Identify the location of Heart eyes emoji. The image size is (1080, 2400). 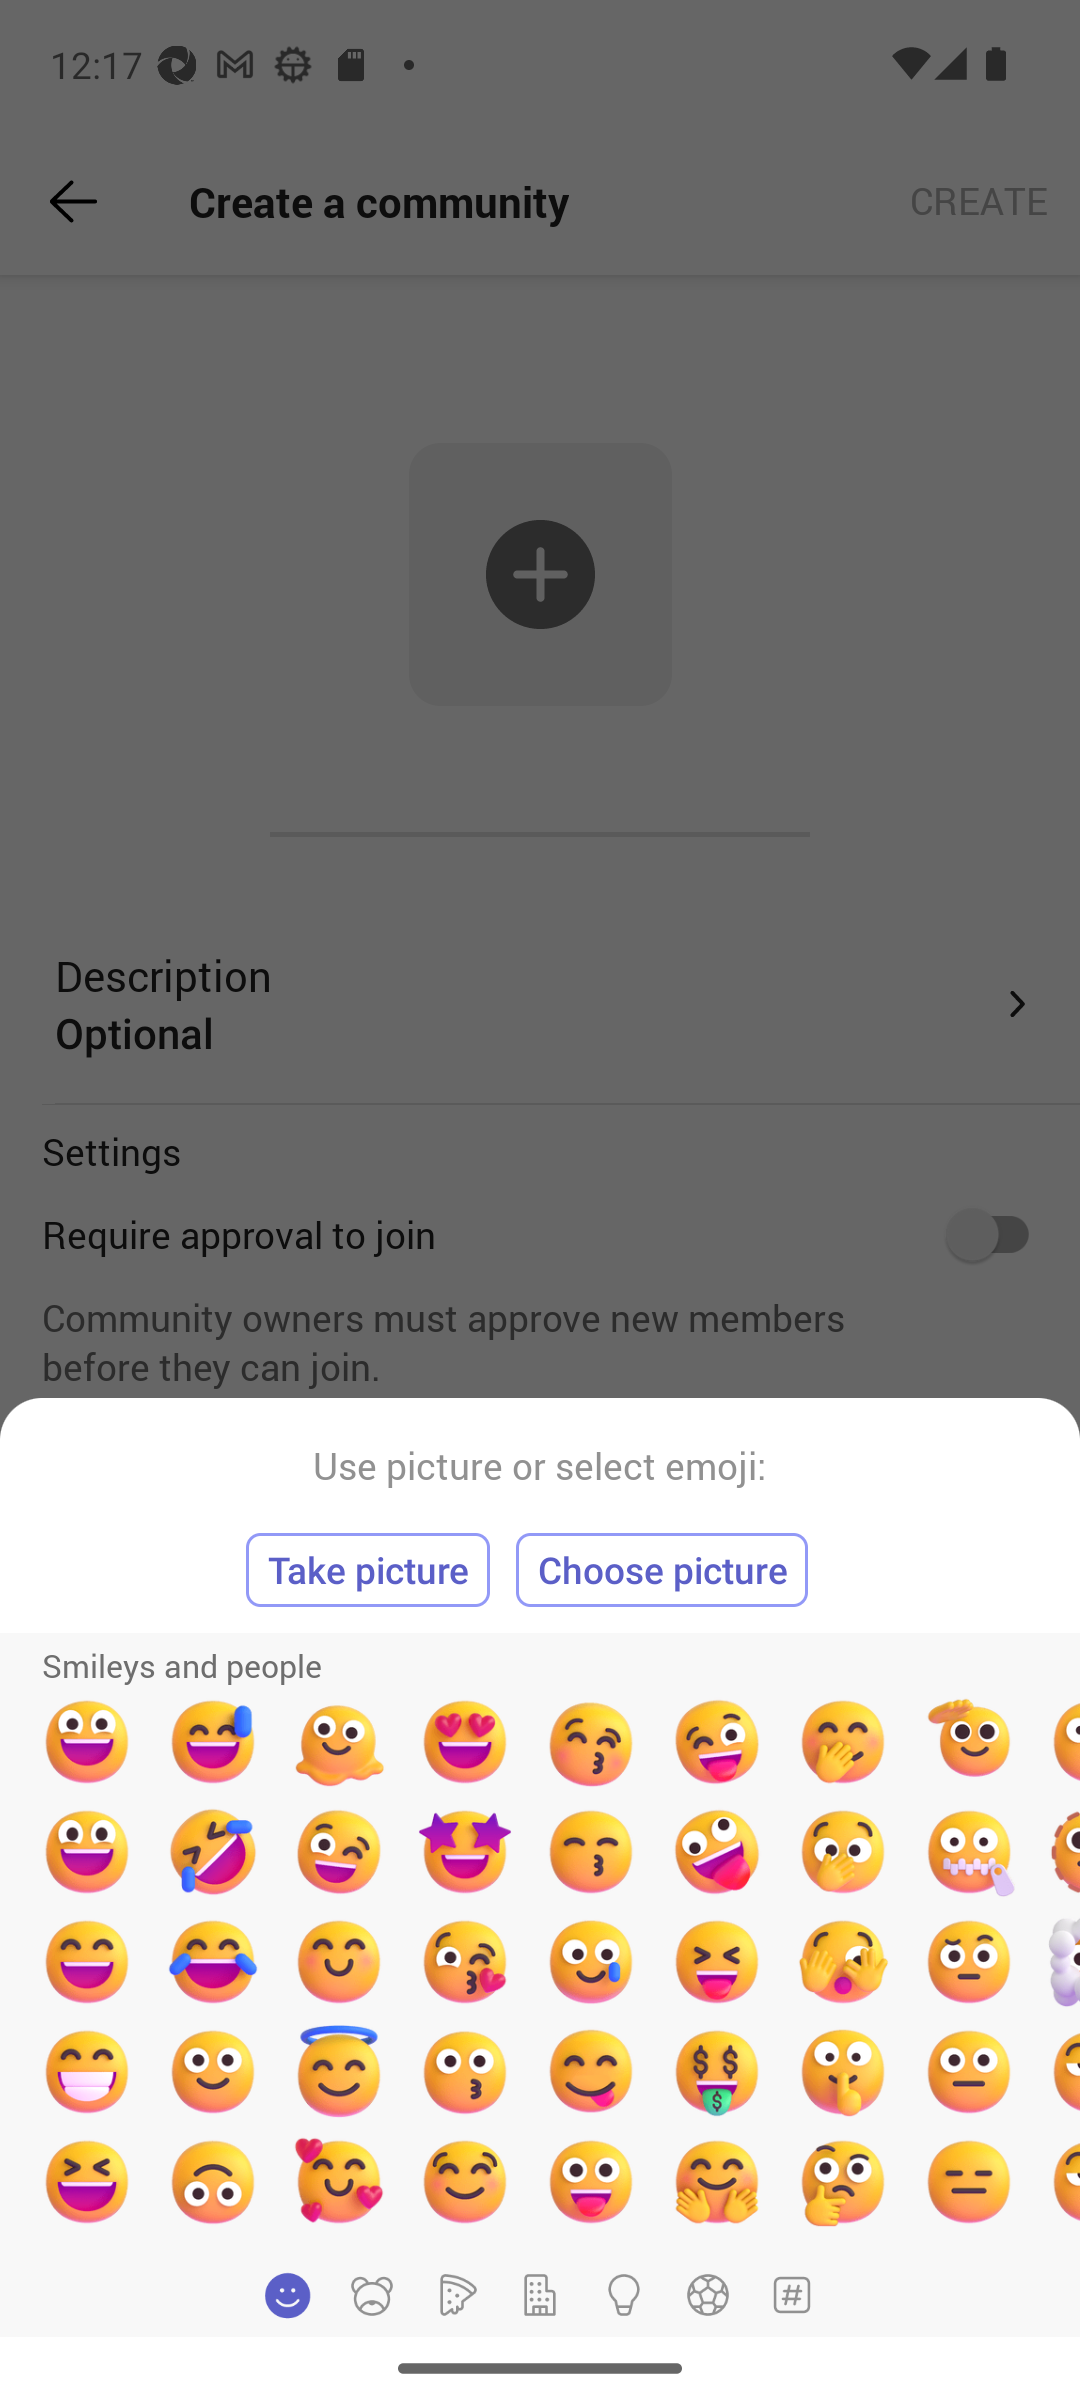
(464, 1742).